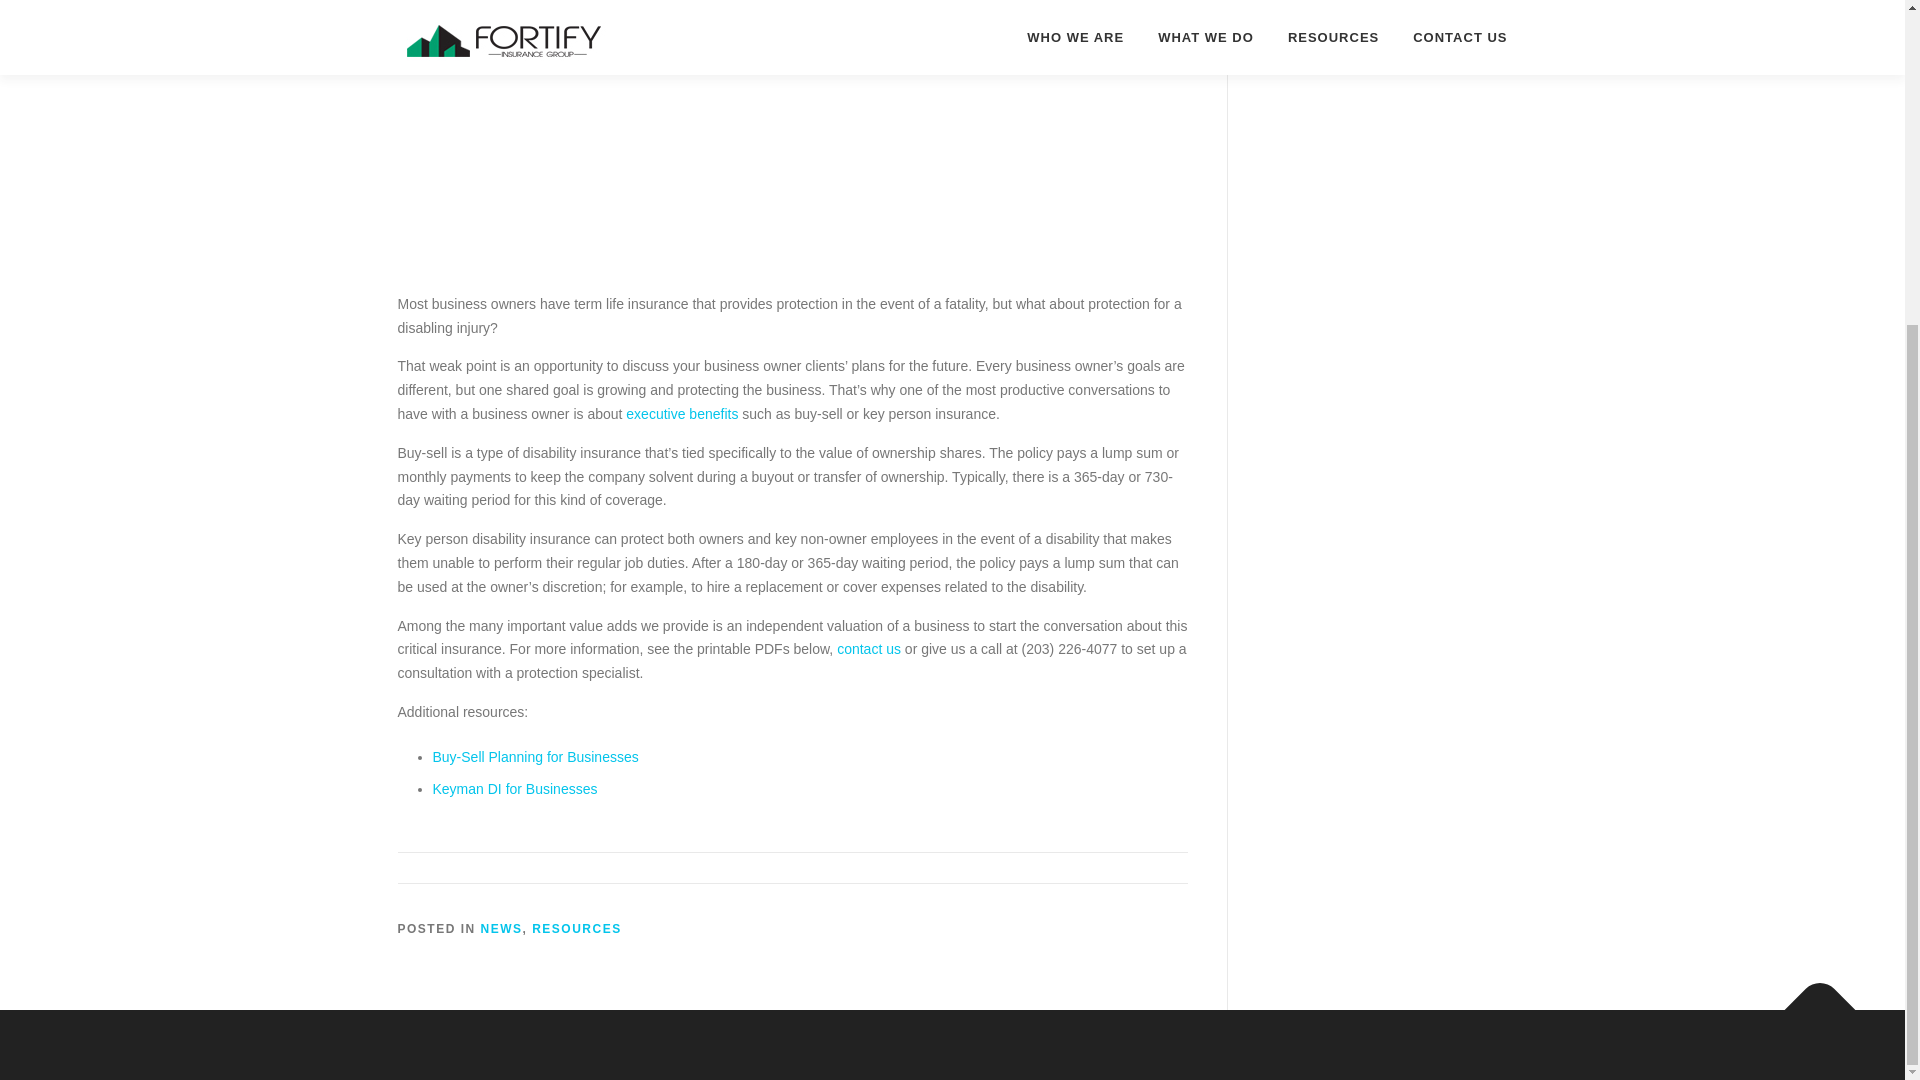 Image resolution: width=1920 pixels, height=1080 pixels. Describe the element at coordinates (534, 756) in the screenshot. I see `Buy-Sell Planning for Businesses` at that location.